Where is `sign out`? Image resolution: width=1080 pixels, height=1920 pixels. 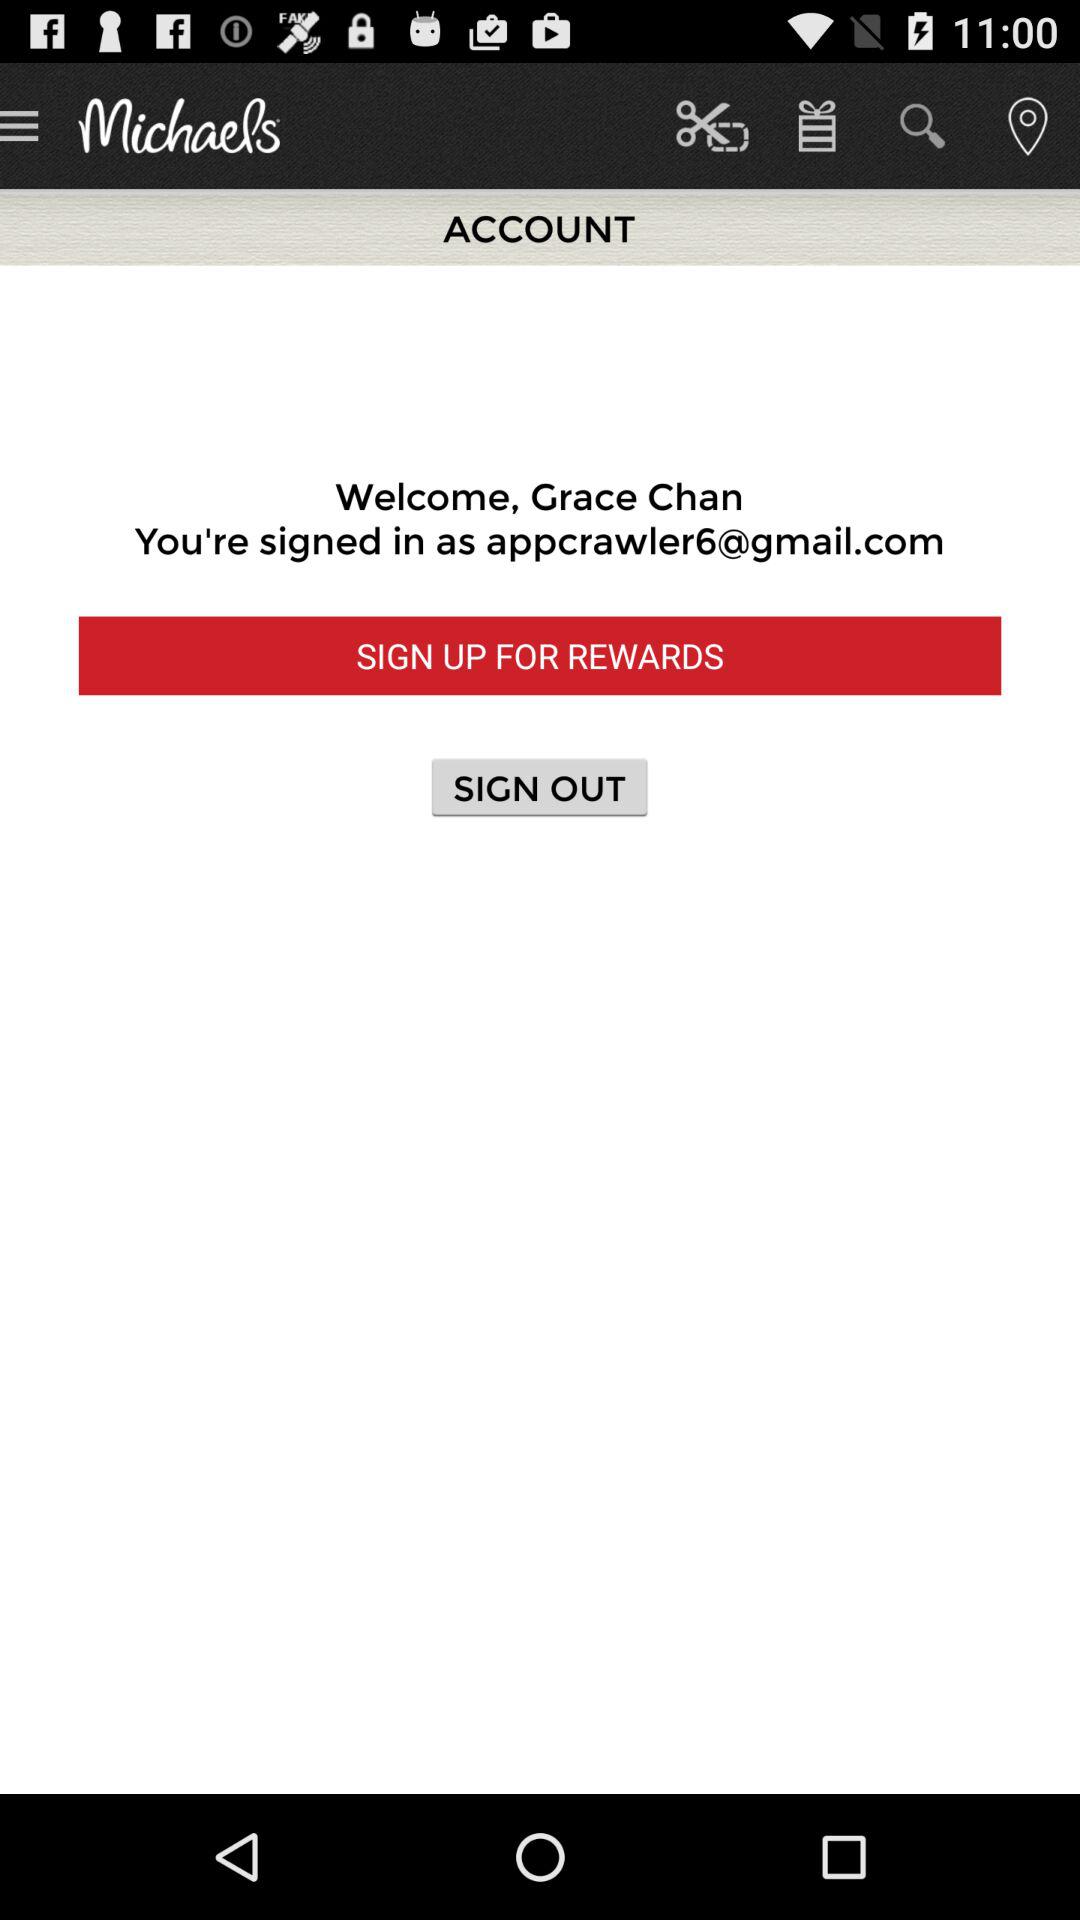
sign out is located at coordinates (540, 788).